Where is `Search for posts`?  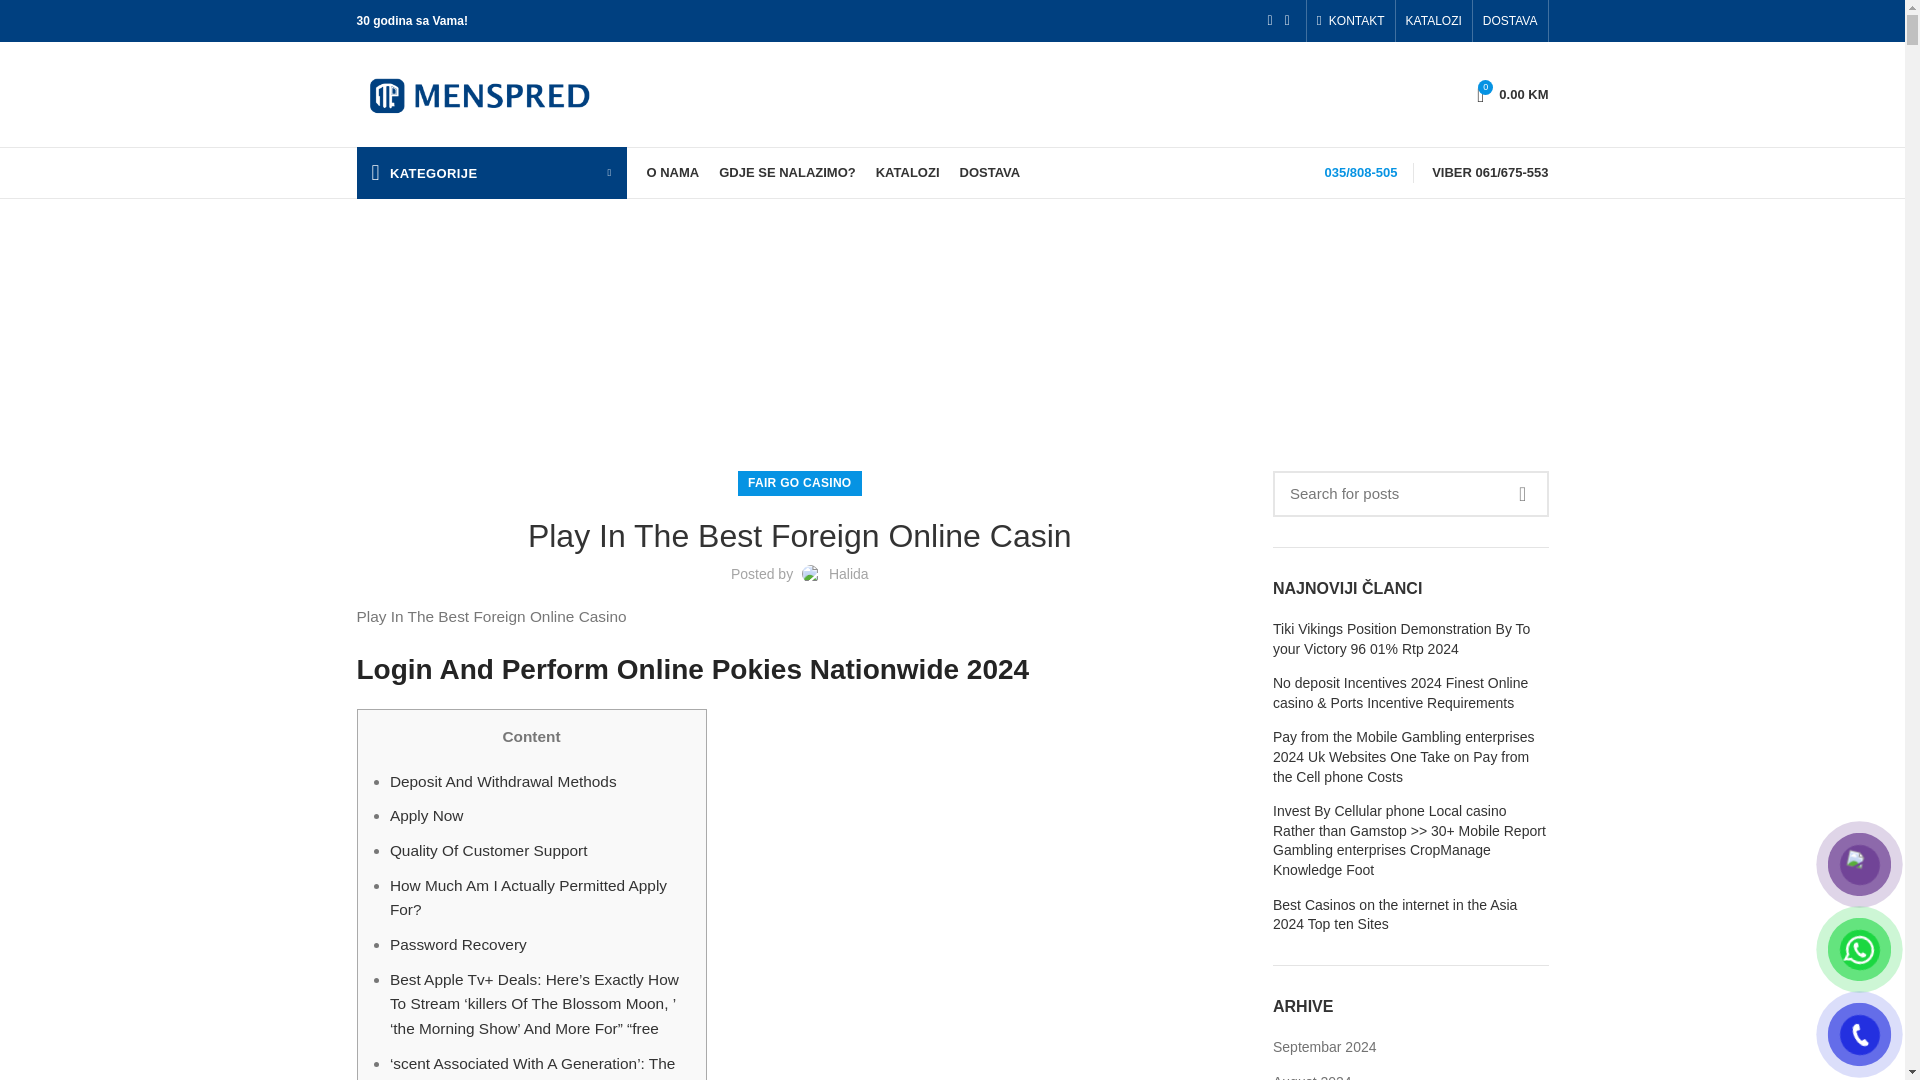 Search for posts is located at coordinates (1410, 494).